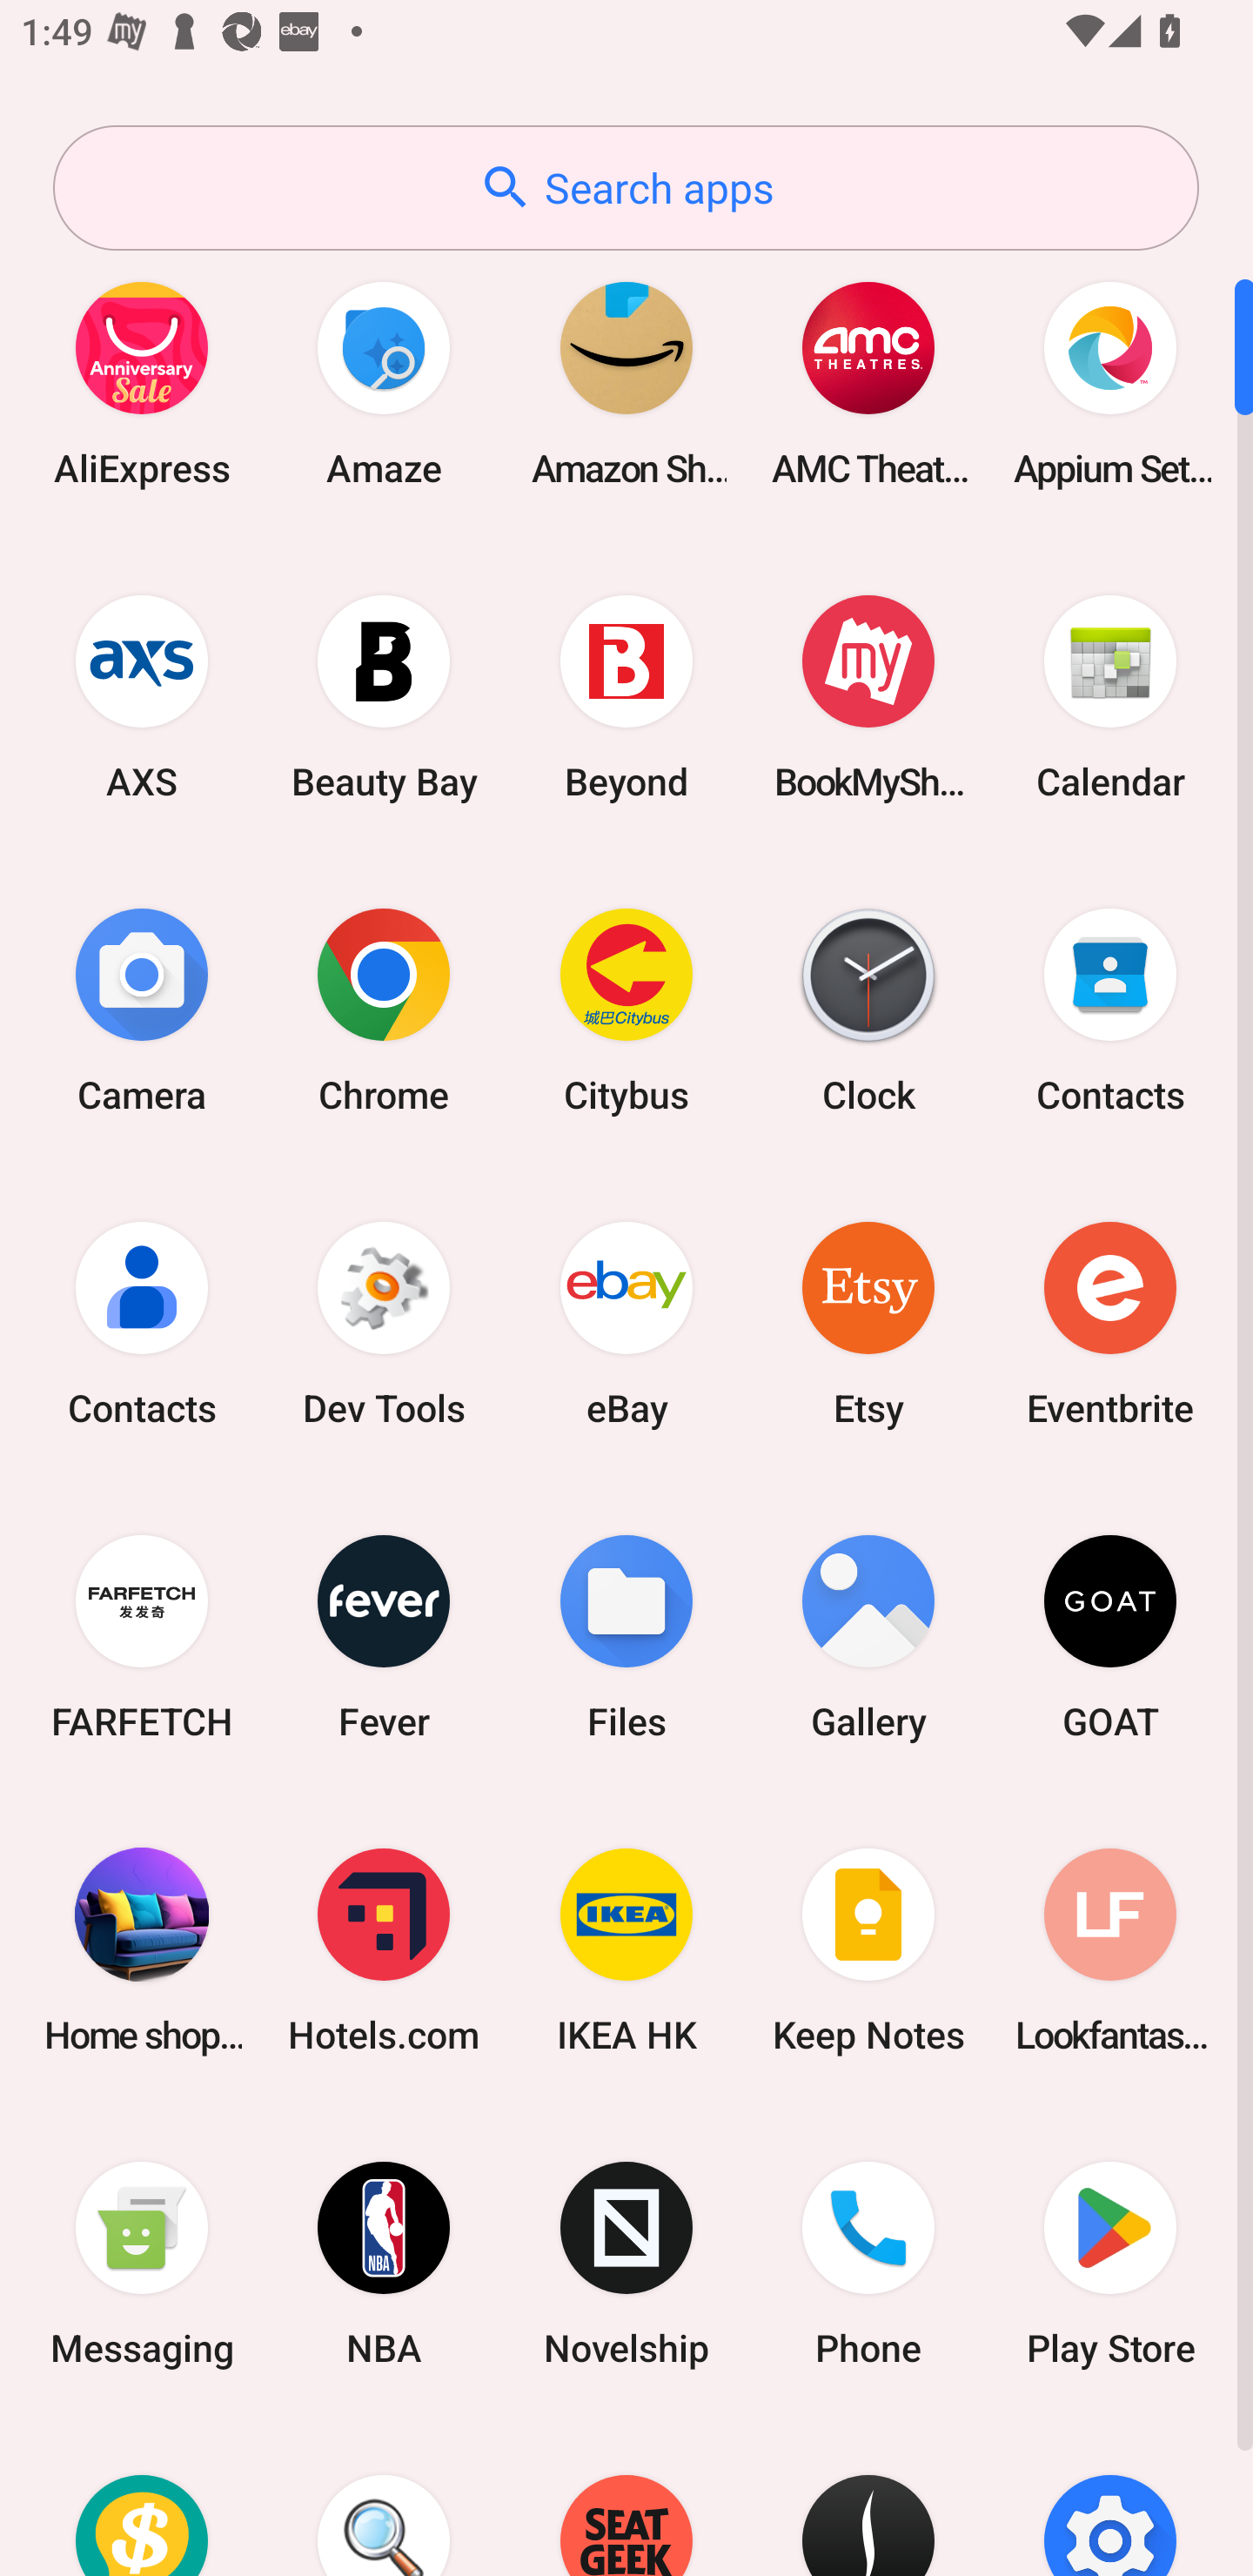 This screenshot has width=1253, height=2576. Describe the element at coordinates (868, 2264) in the screenshot. I see `Phone` at that location.